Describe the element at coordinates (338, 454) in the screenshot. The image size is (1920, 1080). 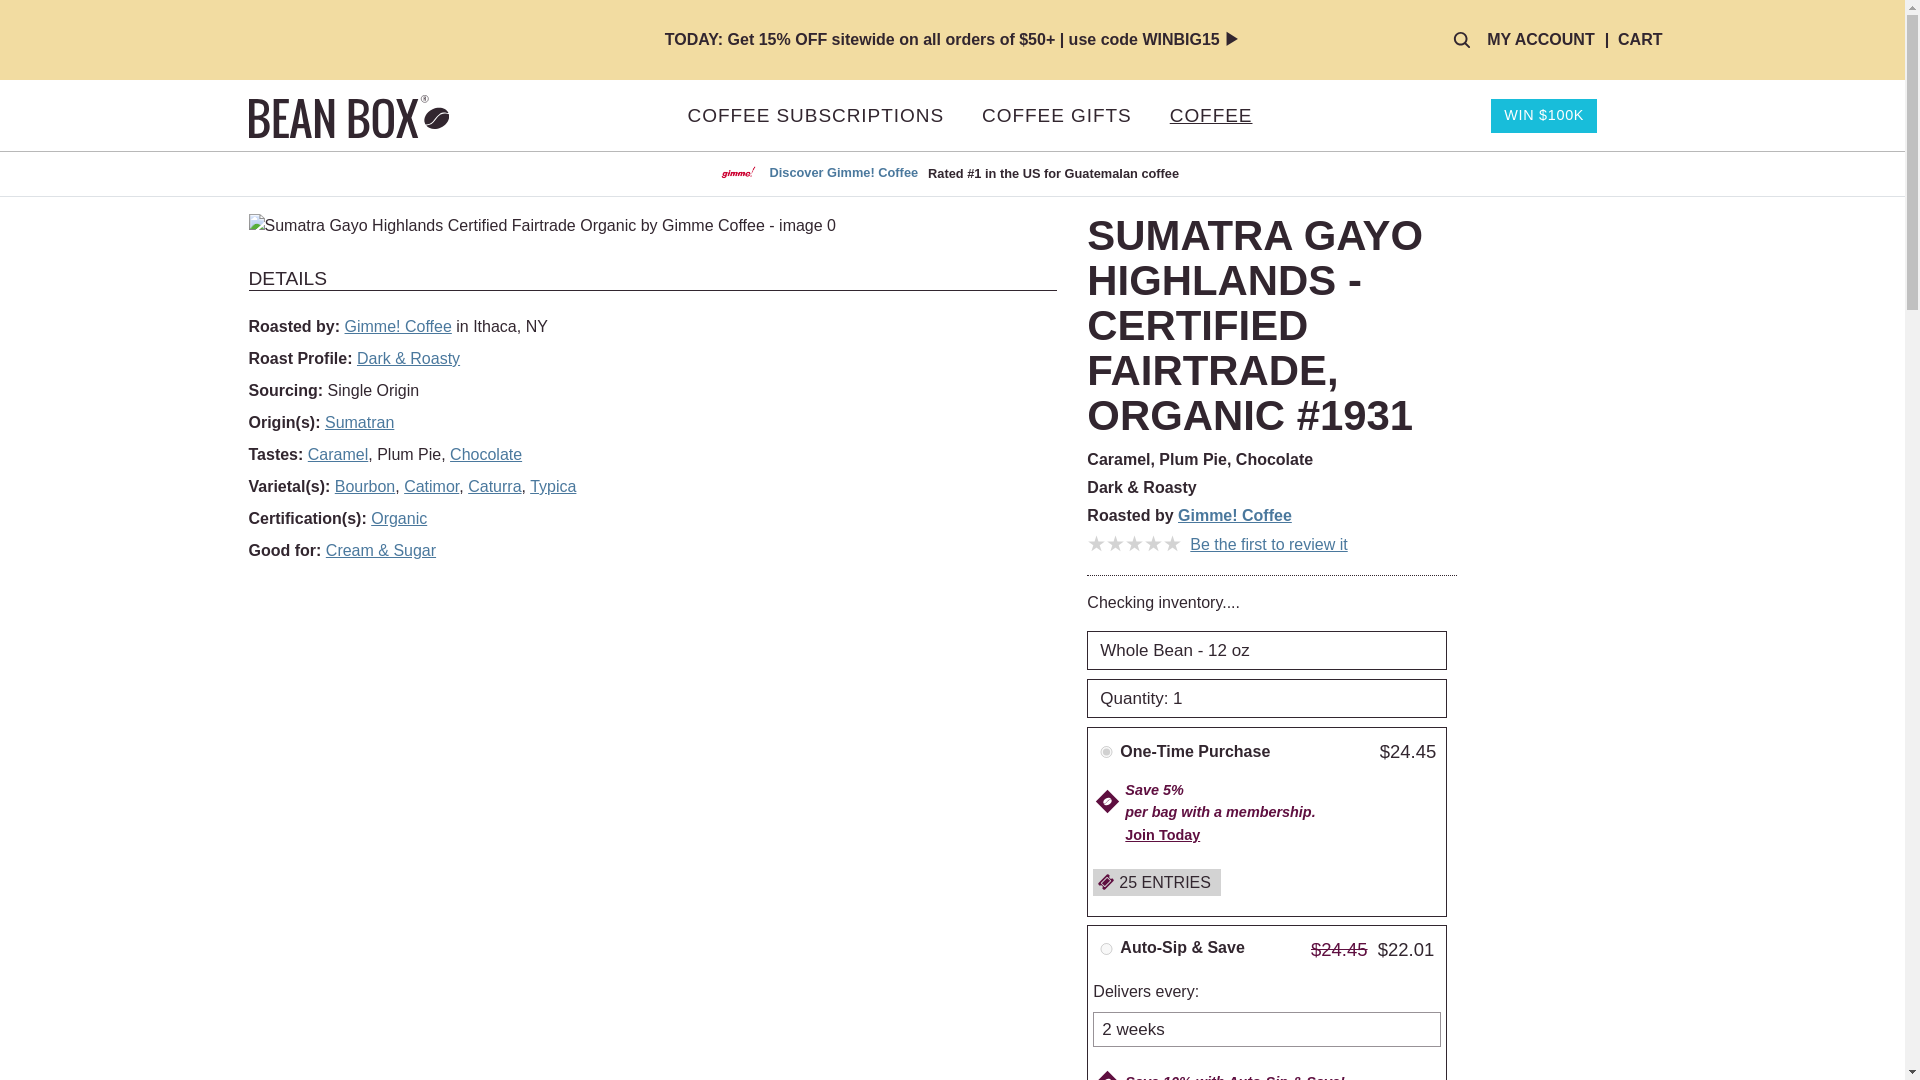
I see `Caramel` at that location.